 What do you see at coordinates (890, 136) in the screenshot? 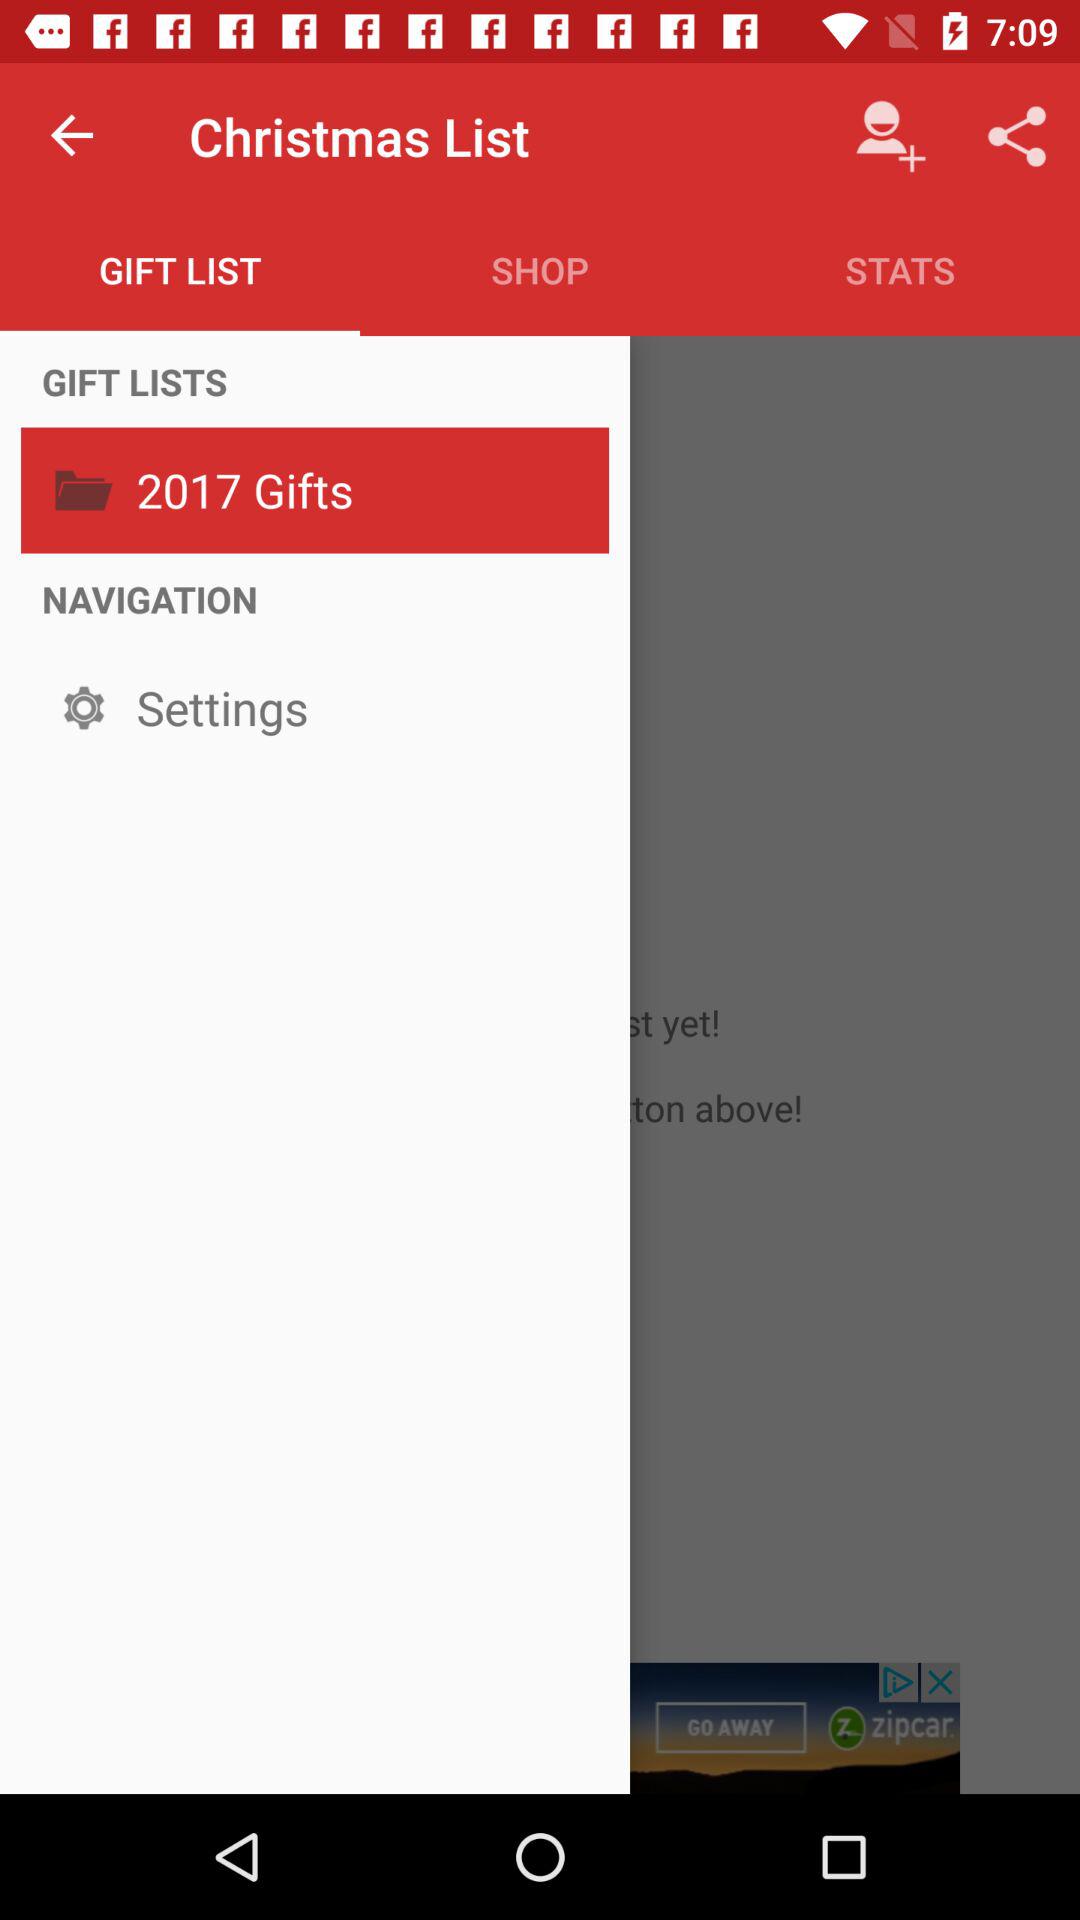
I see `launch icon above the stats` at bounding box center [890, 136].